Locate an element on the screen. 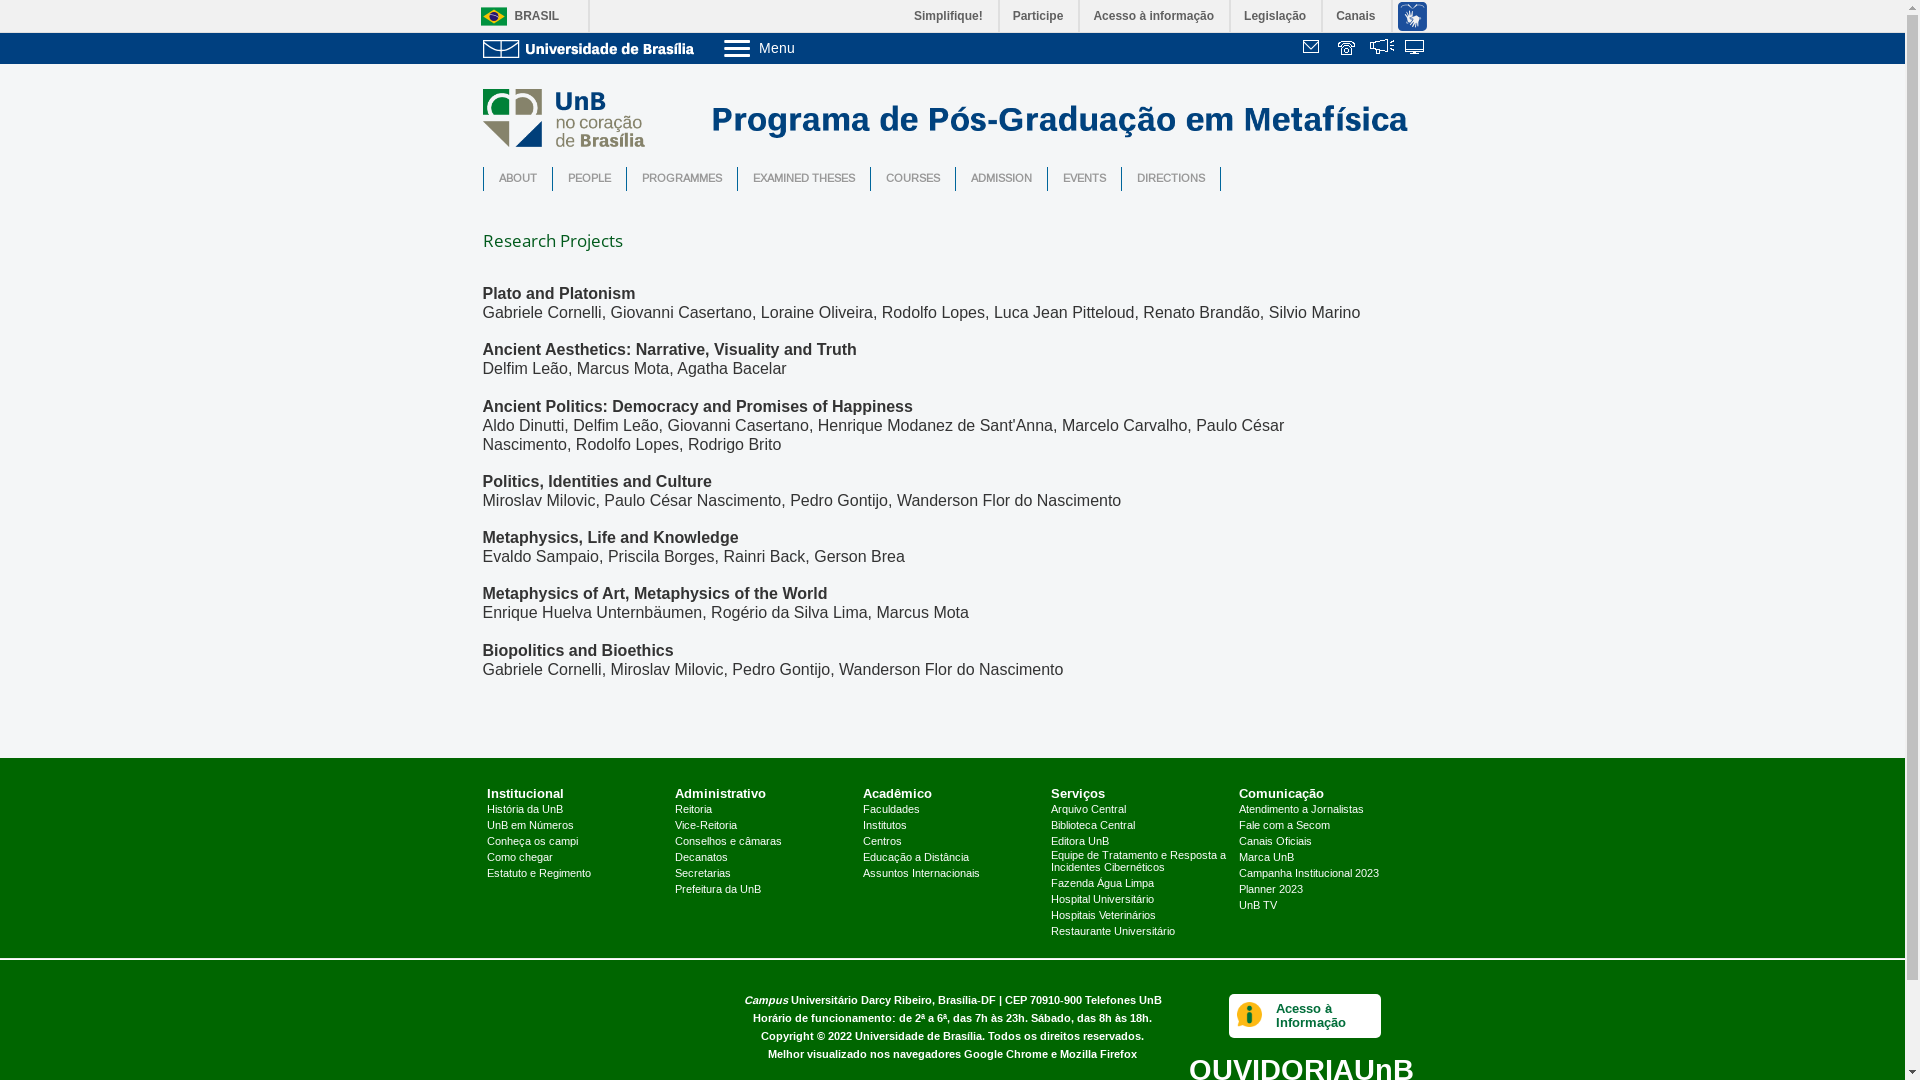 Image resolution: width=1920 pixels, height=1080 pixels. Editora UnB is located at coordinates (1080, 842).